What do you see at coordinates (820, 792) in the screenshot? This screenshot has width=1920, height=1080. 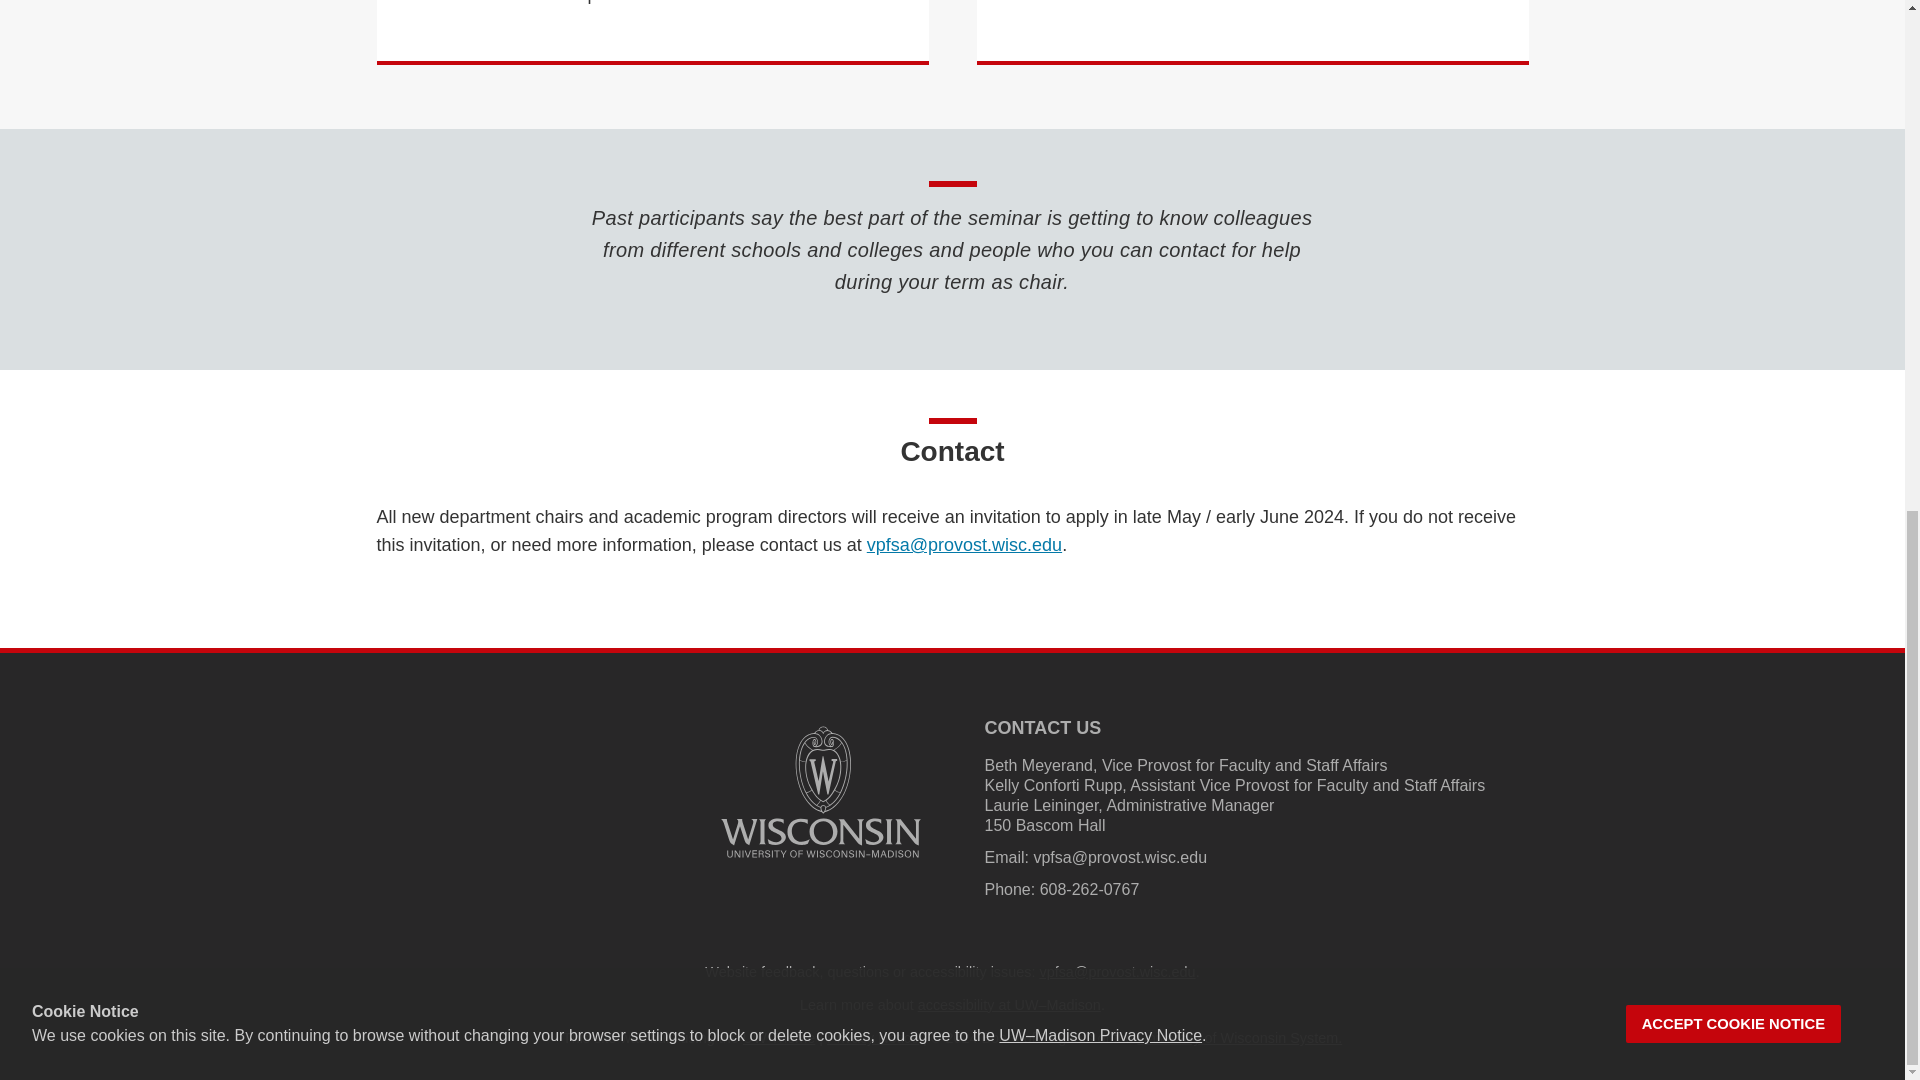 I see `University logo that links to main university website` at bounding box center [820, 792].